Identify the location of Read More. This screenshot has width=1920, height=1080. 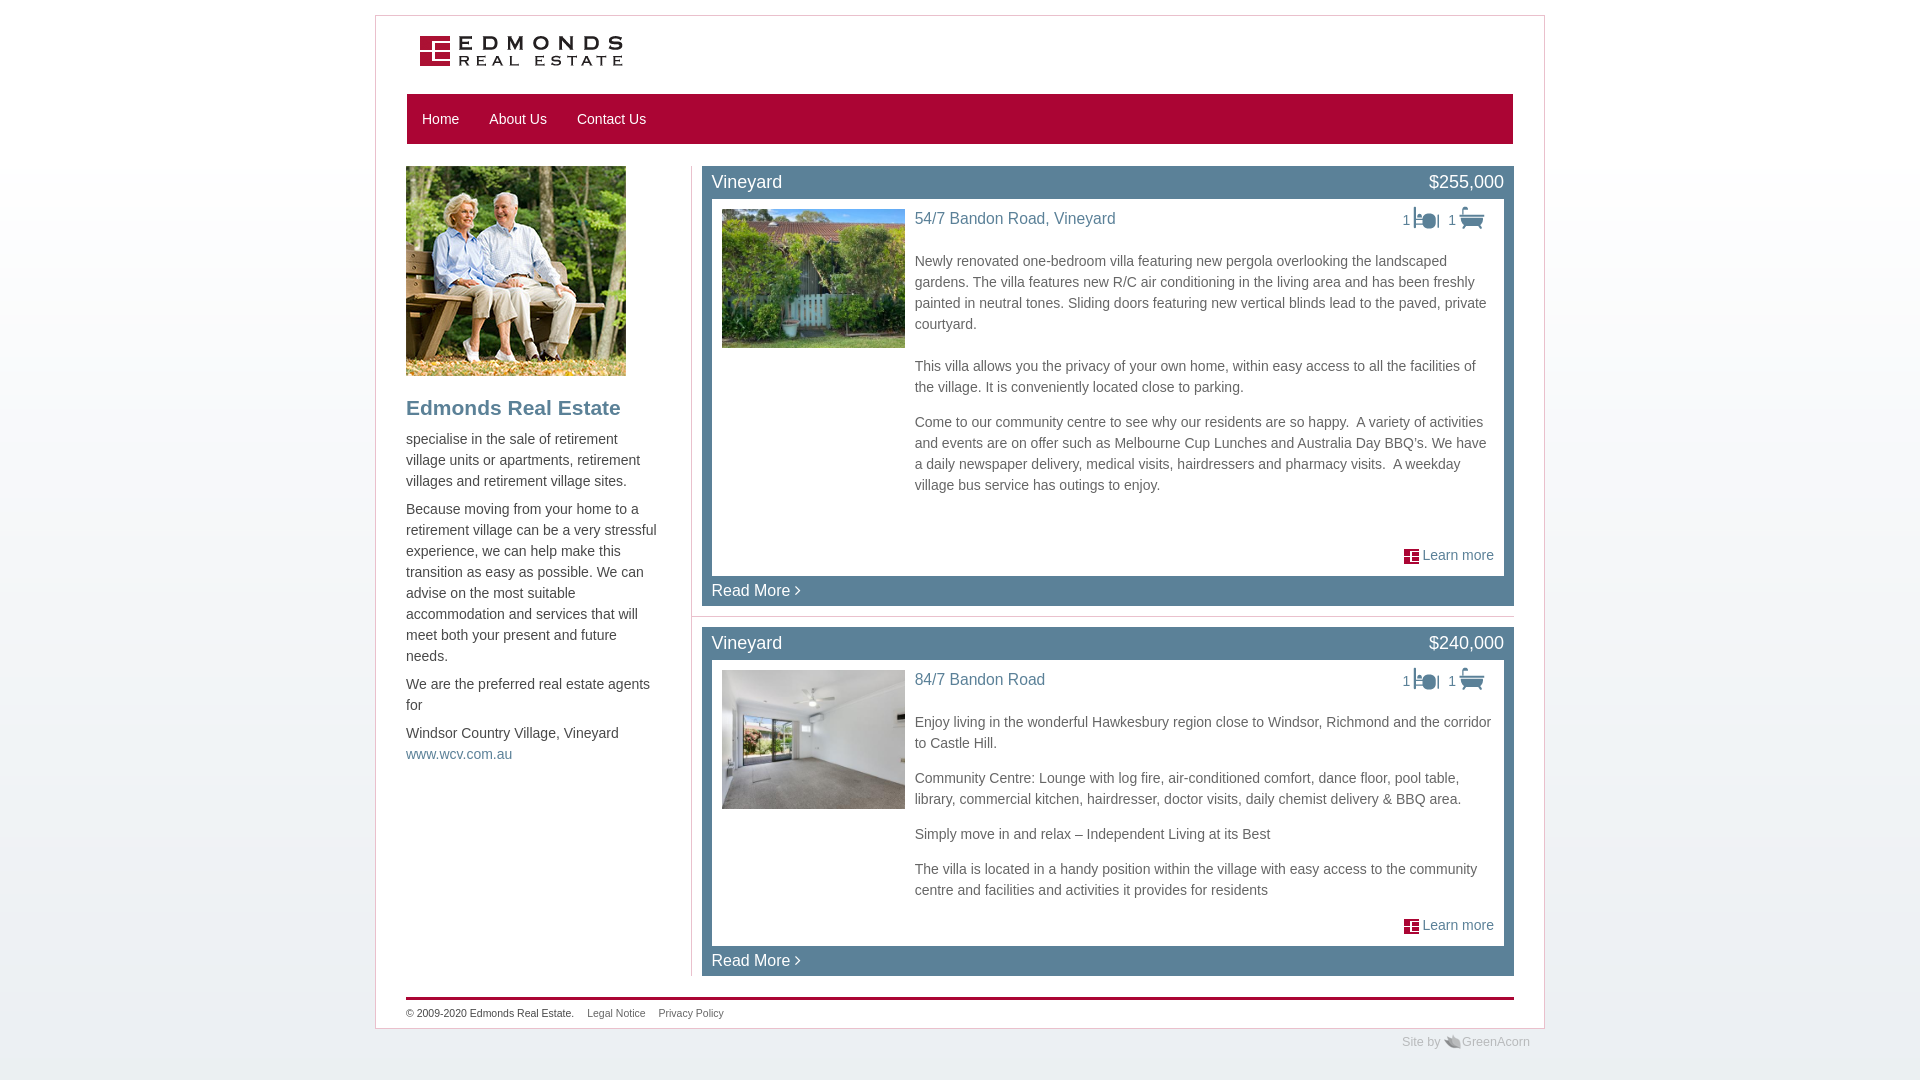
(756, 960).